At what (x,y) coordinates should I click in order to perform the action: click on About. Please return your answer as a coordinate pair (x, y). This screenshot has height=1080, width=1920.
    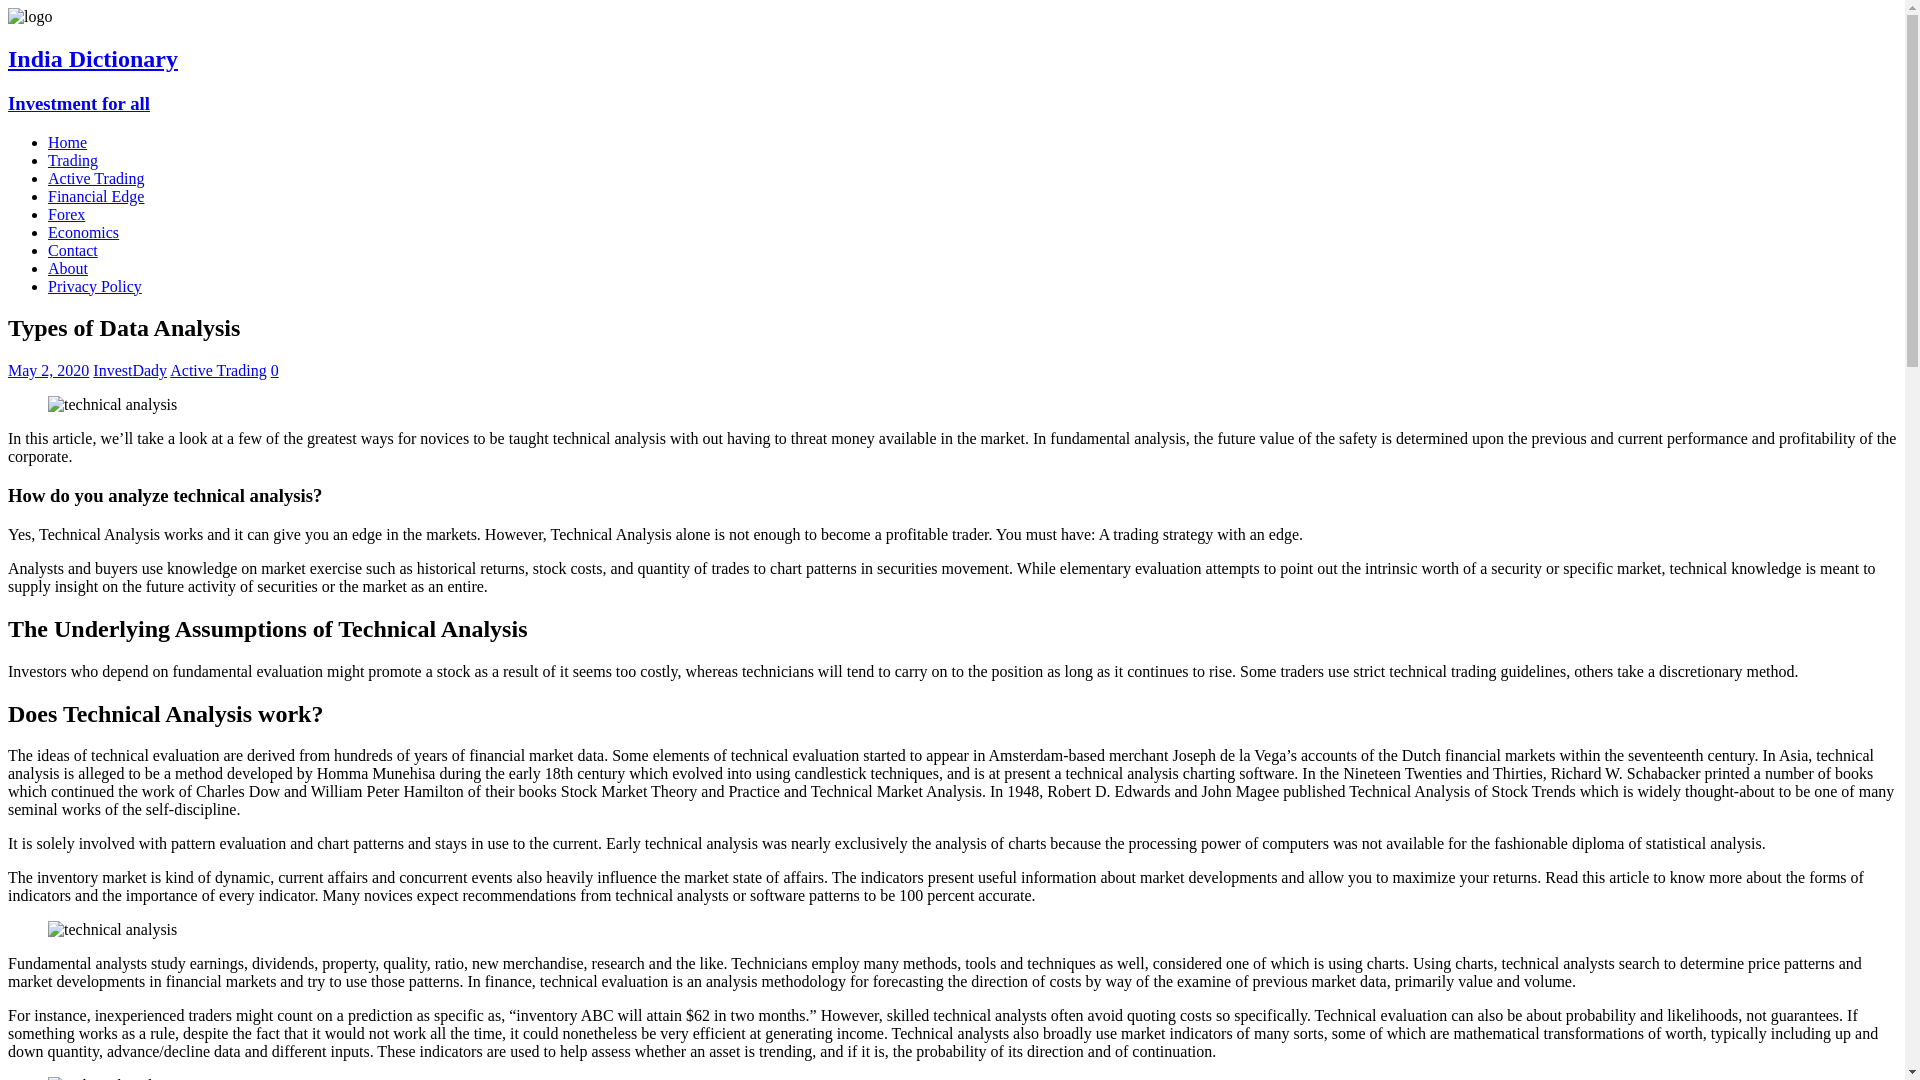
    Looking at the image, I should click on (68, 268).